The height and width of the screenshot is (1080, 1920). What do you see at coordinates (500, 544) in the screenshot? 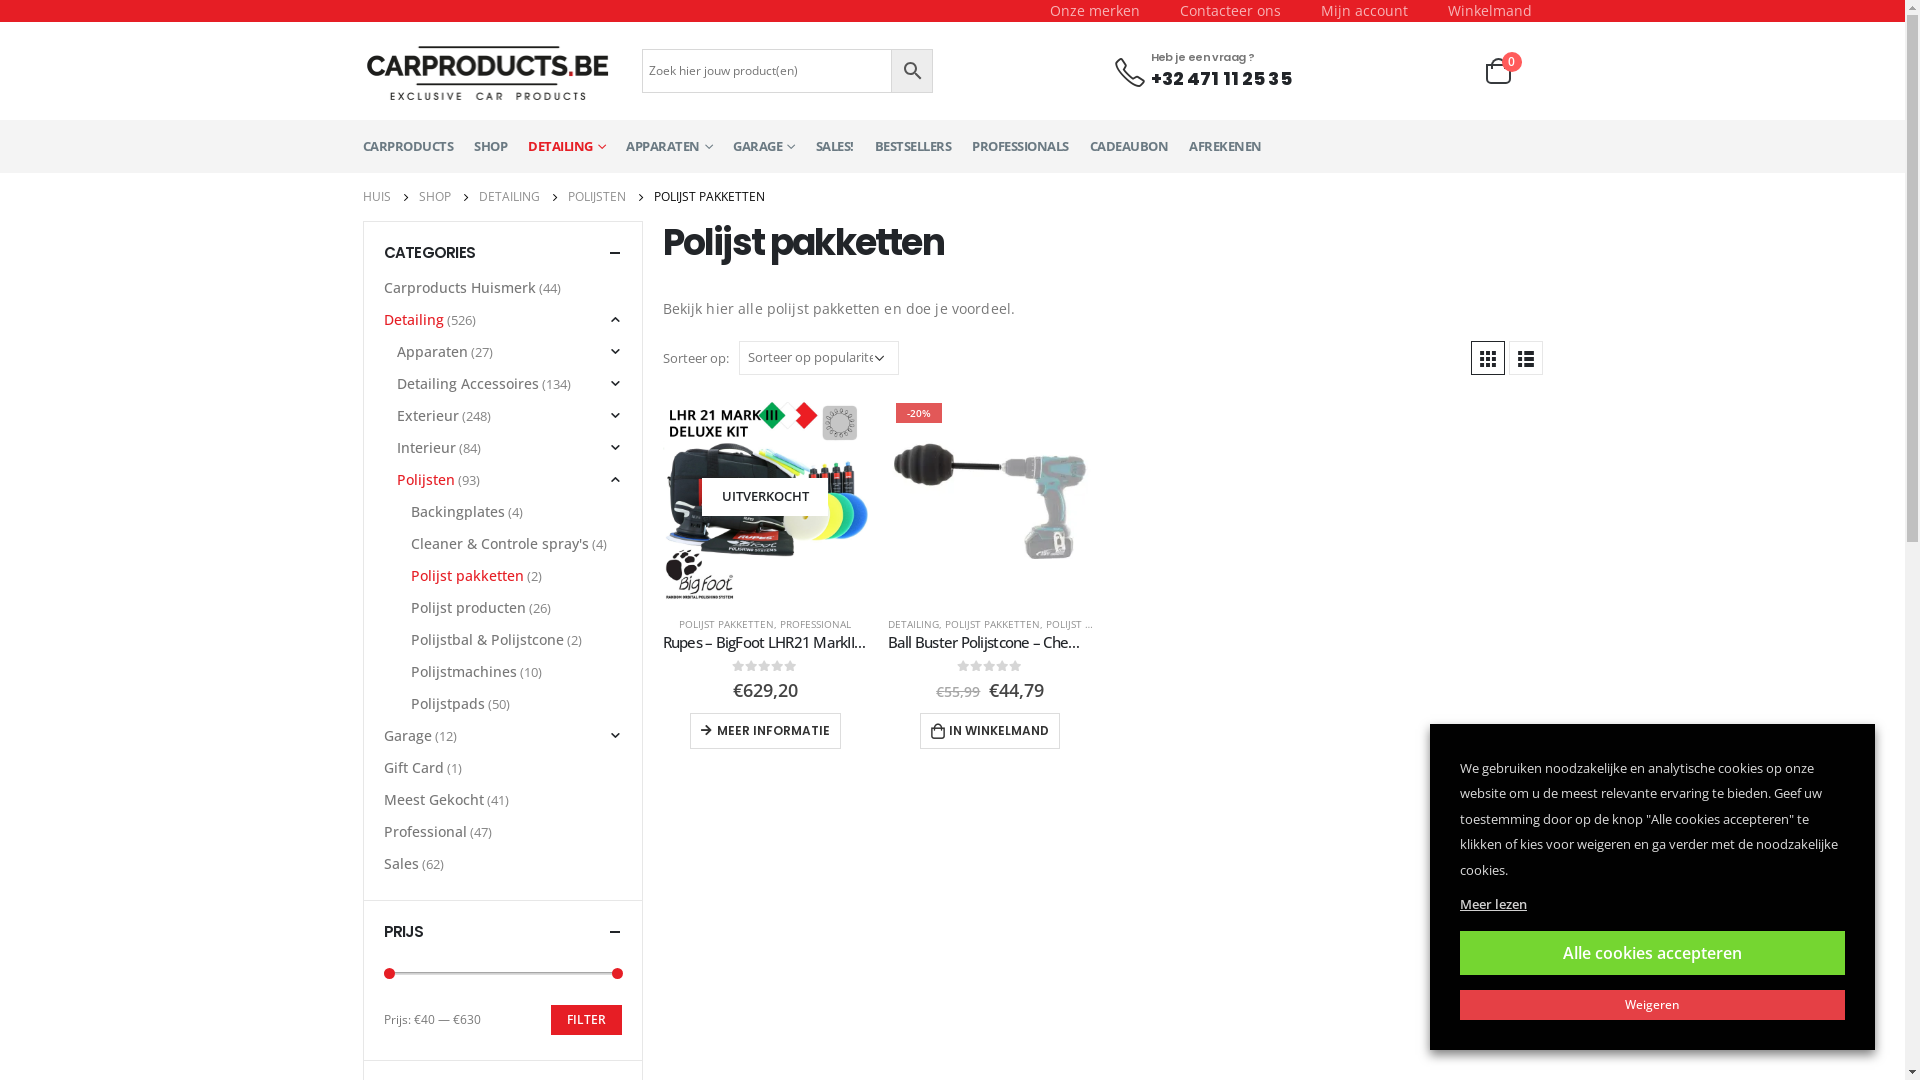
I see `Cleaner & Controle spray's` at bounding box center [500, 544].